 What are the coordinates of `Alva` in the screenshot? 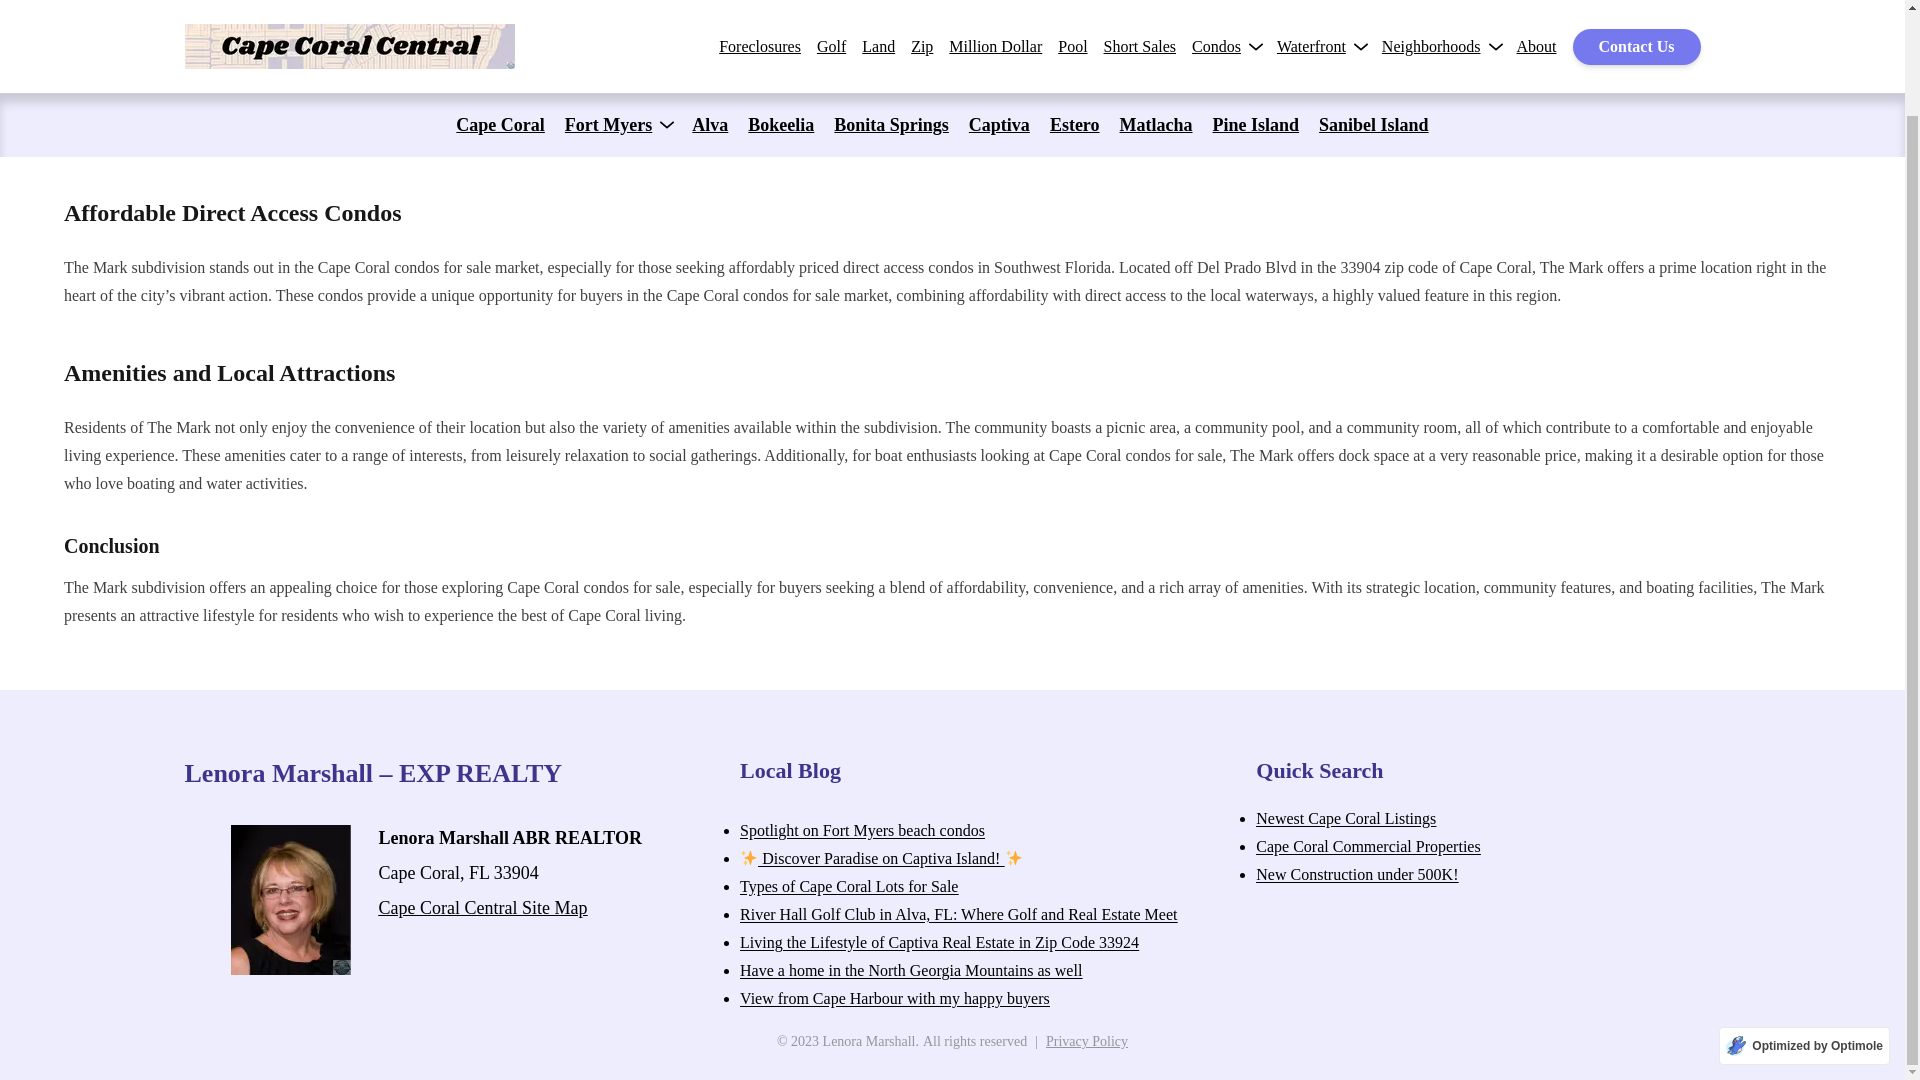 It's located at (709, 10).